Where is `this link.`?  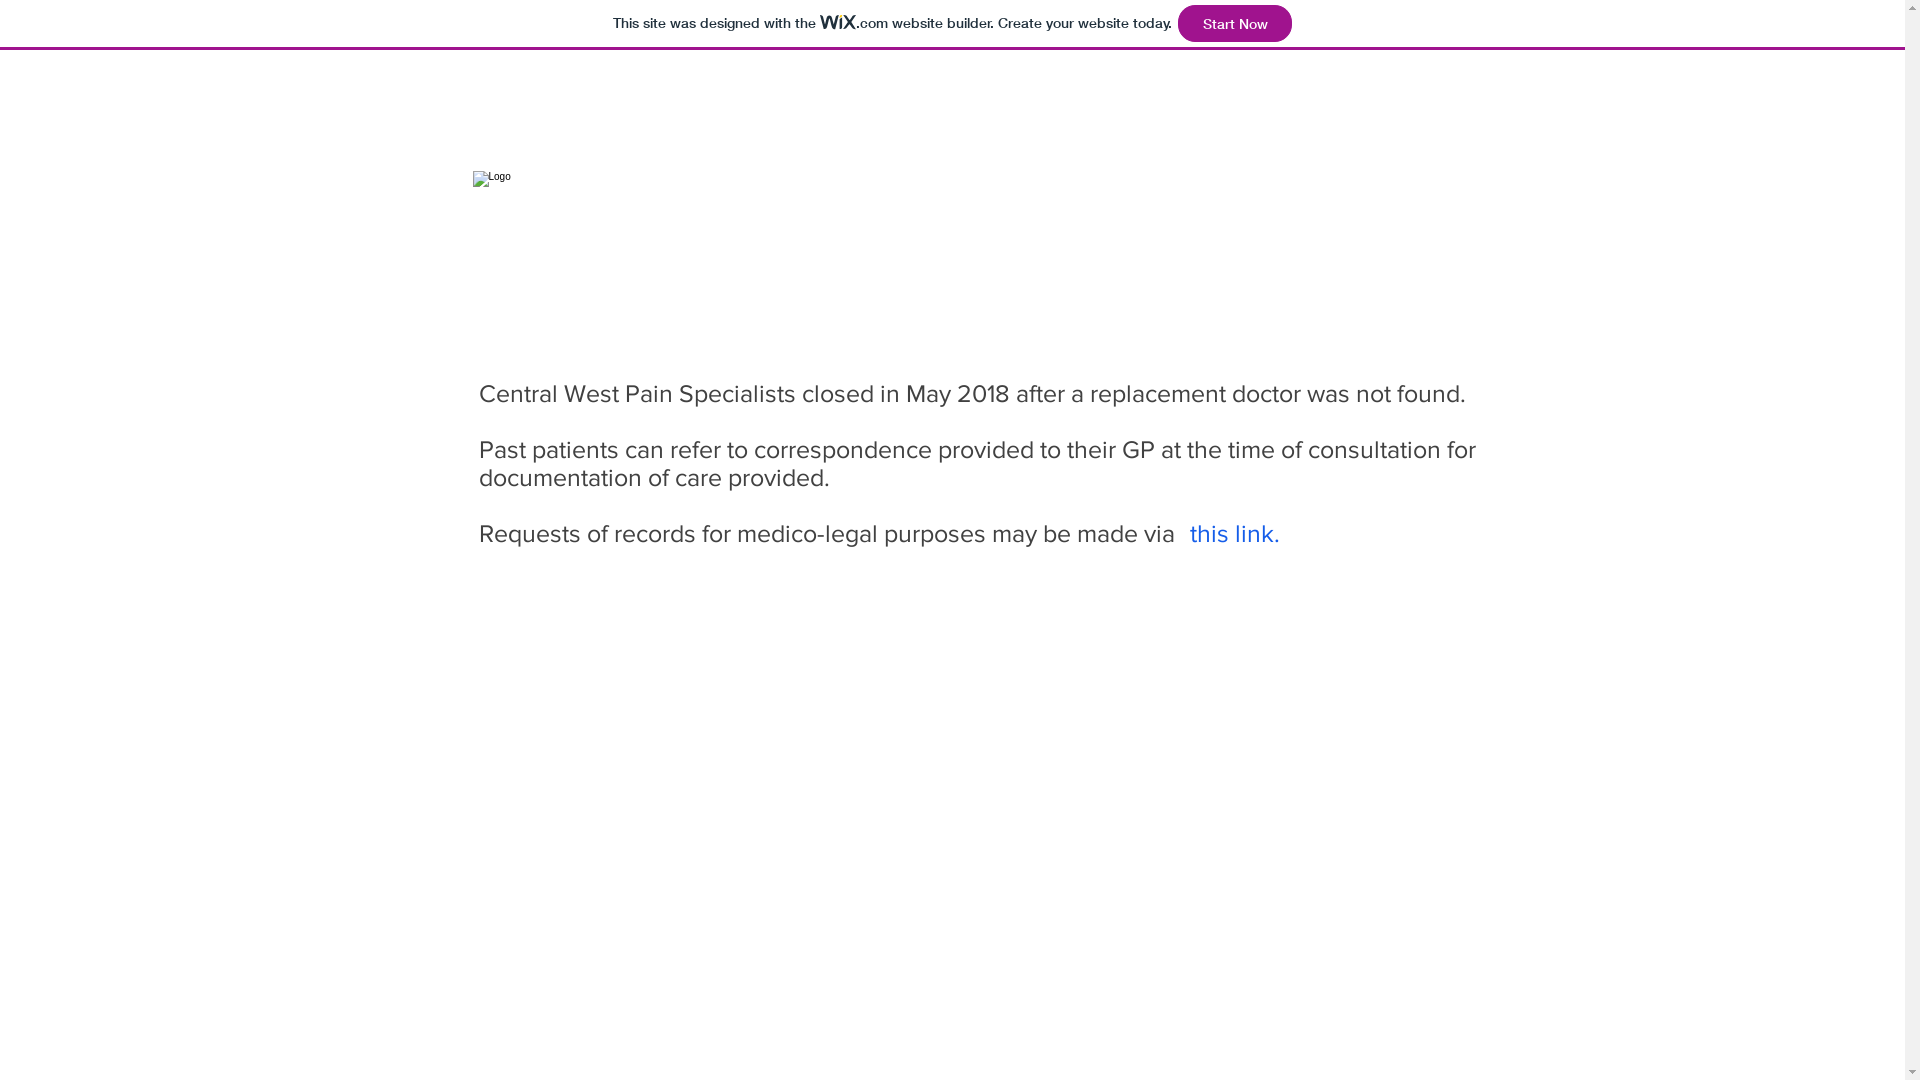 this link. is located at coordinates (1235, 533).